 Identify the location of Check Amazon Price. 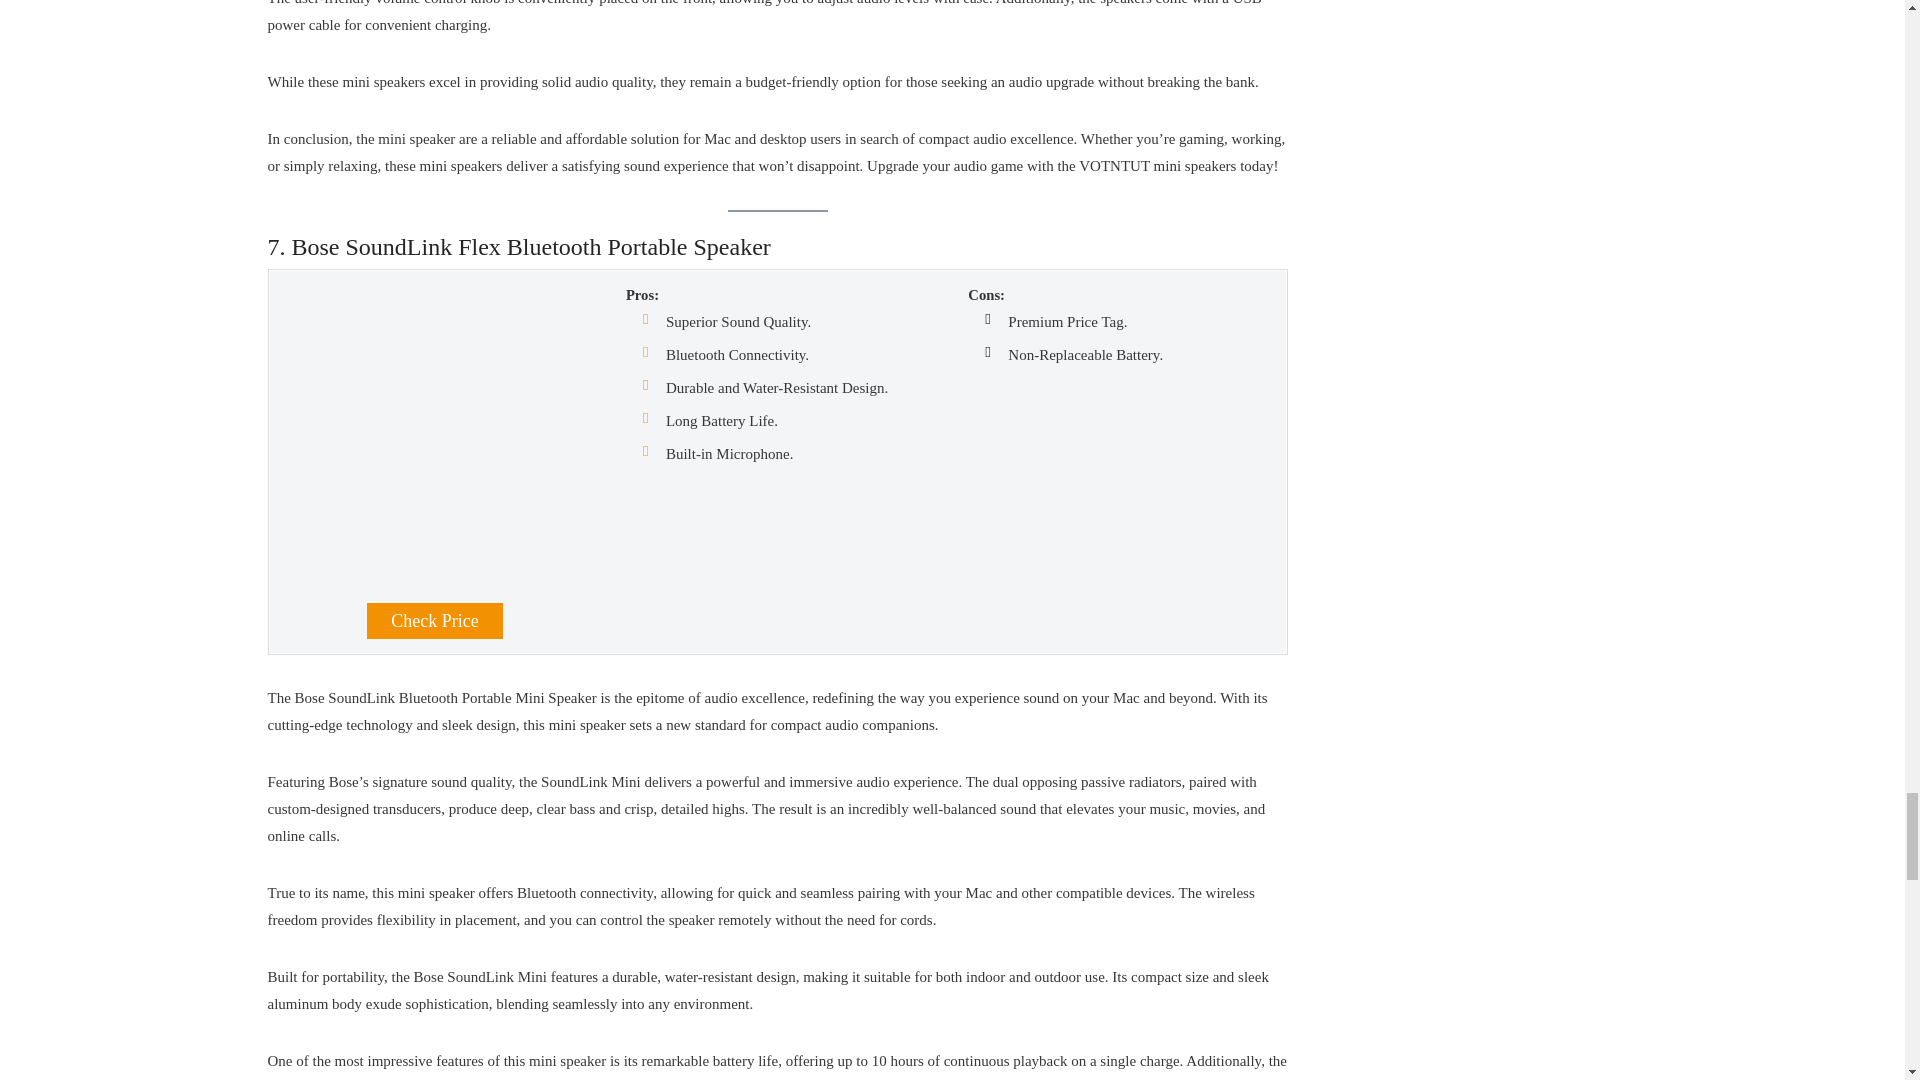
(434, 620).